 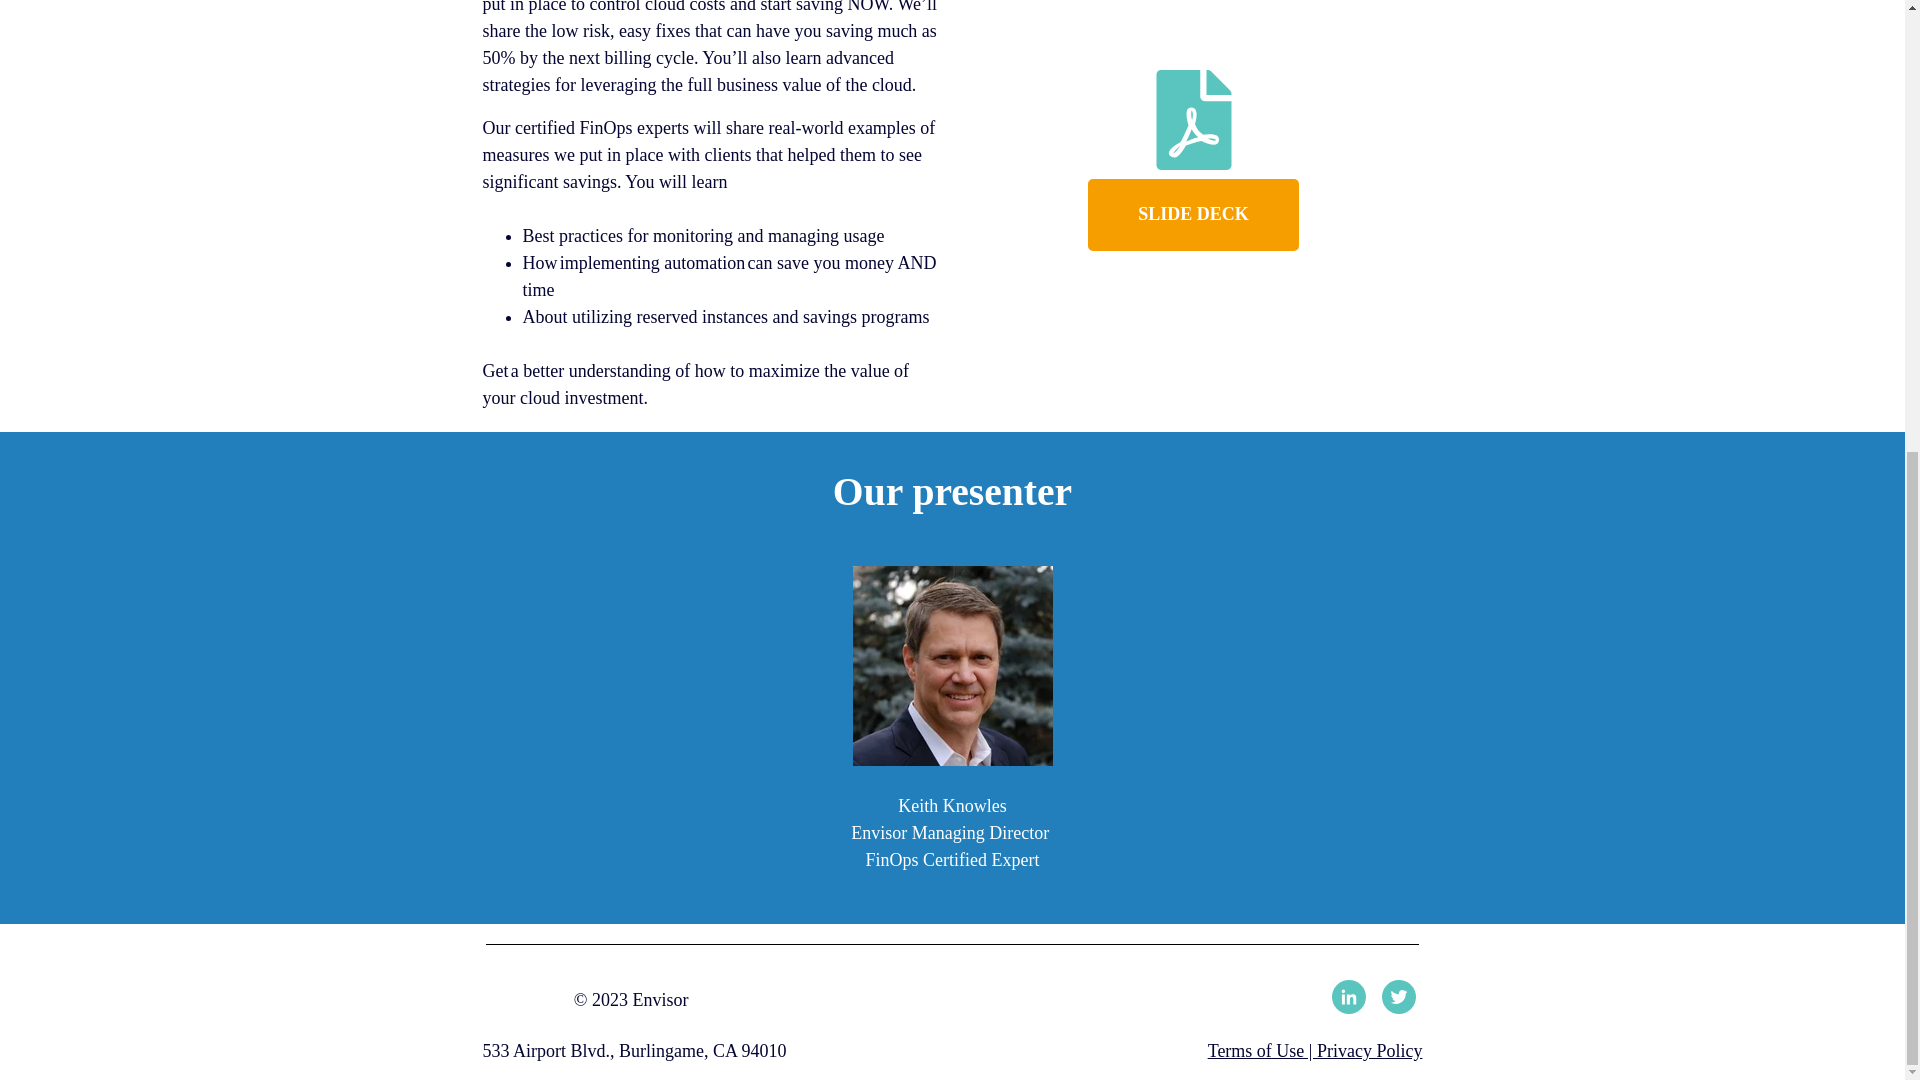 What do you see at coordinates (1370, 1050) in the screenshot?
I see `Privacy Policy` at bounding box center [1370, 1050].